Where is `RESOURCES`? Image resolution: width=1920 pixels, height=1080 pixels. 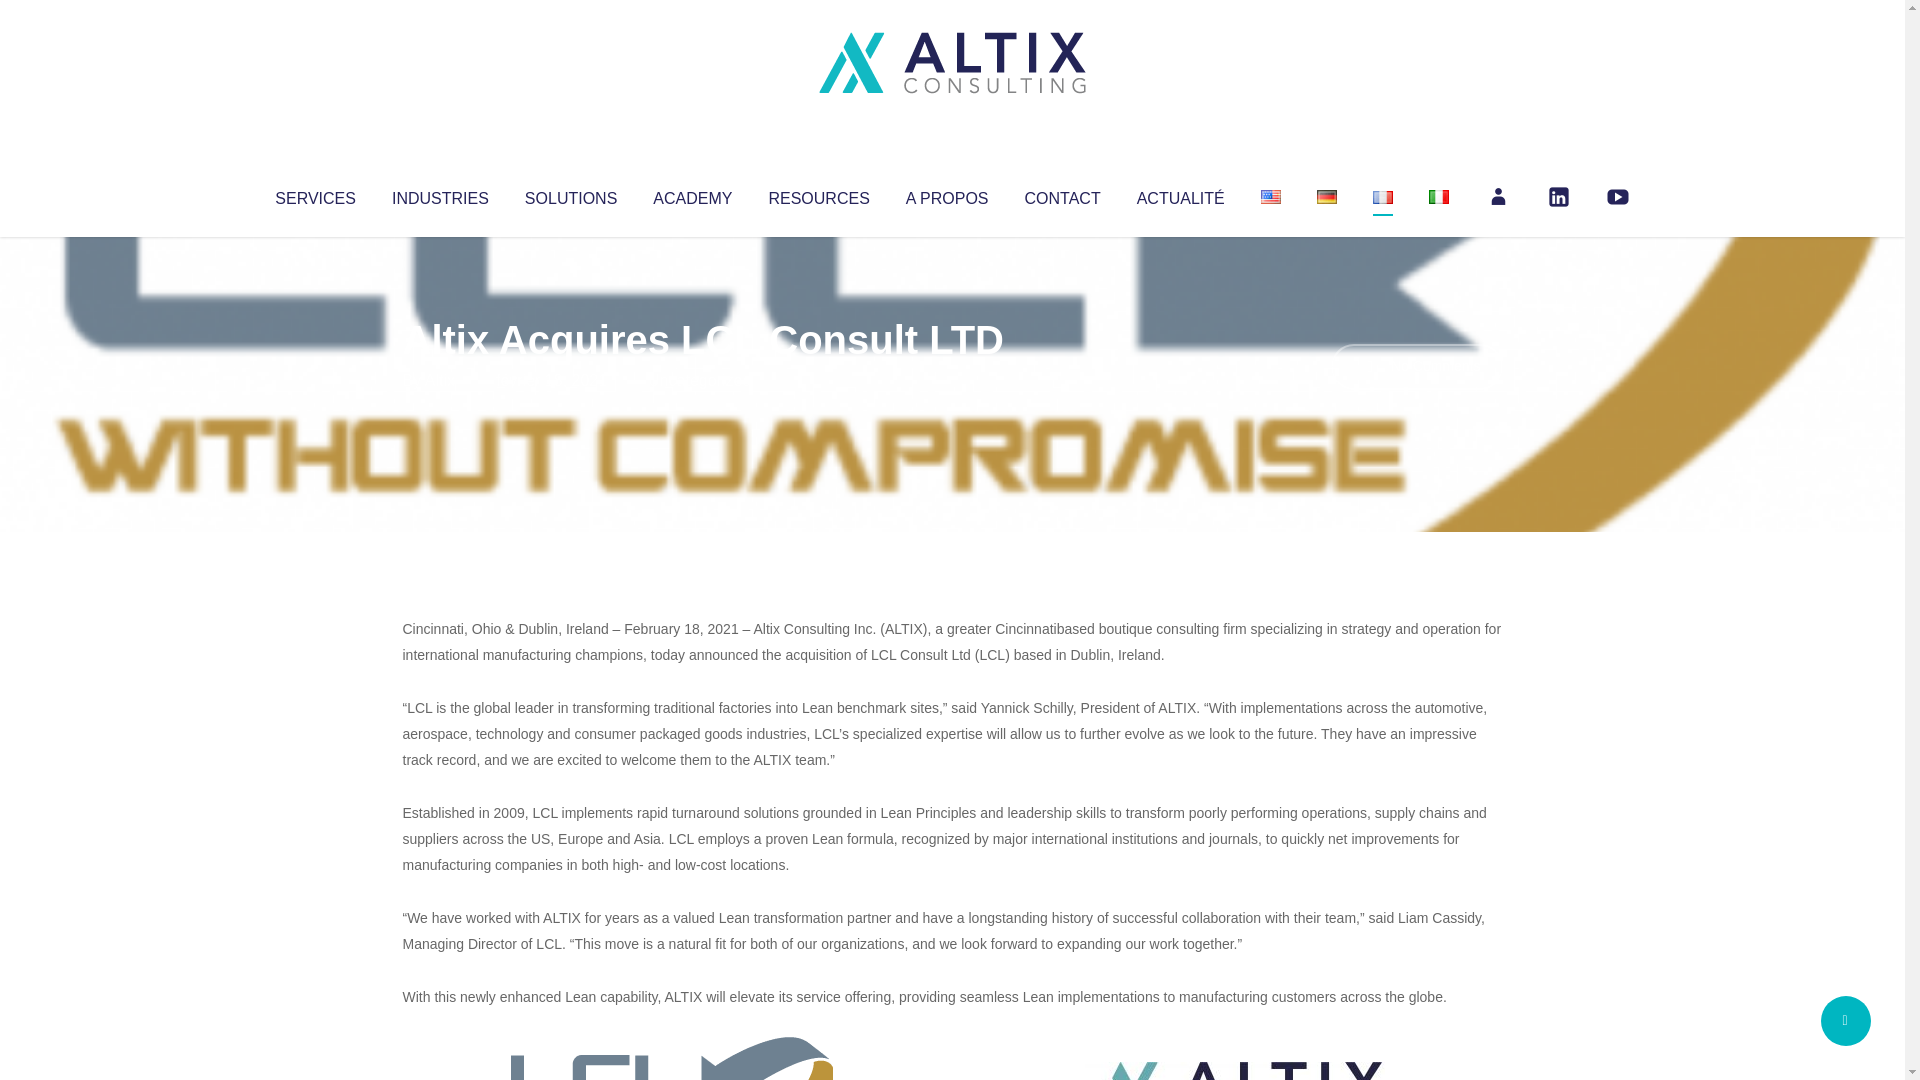 RESOURCES is located at coordinates (818, 194).